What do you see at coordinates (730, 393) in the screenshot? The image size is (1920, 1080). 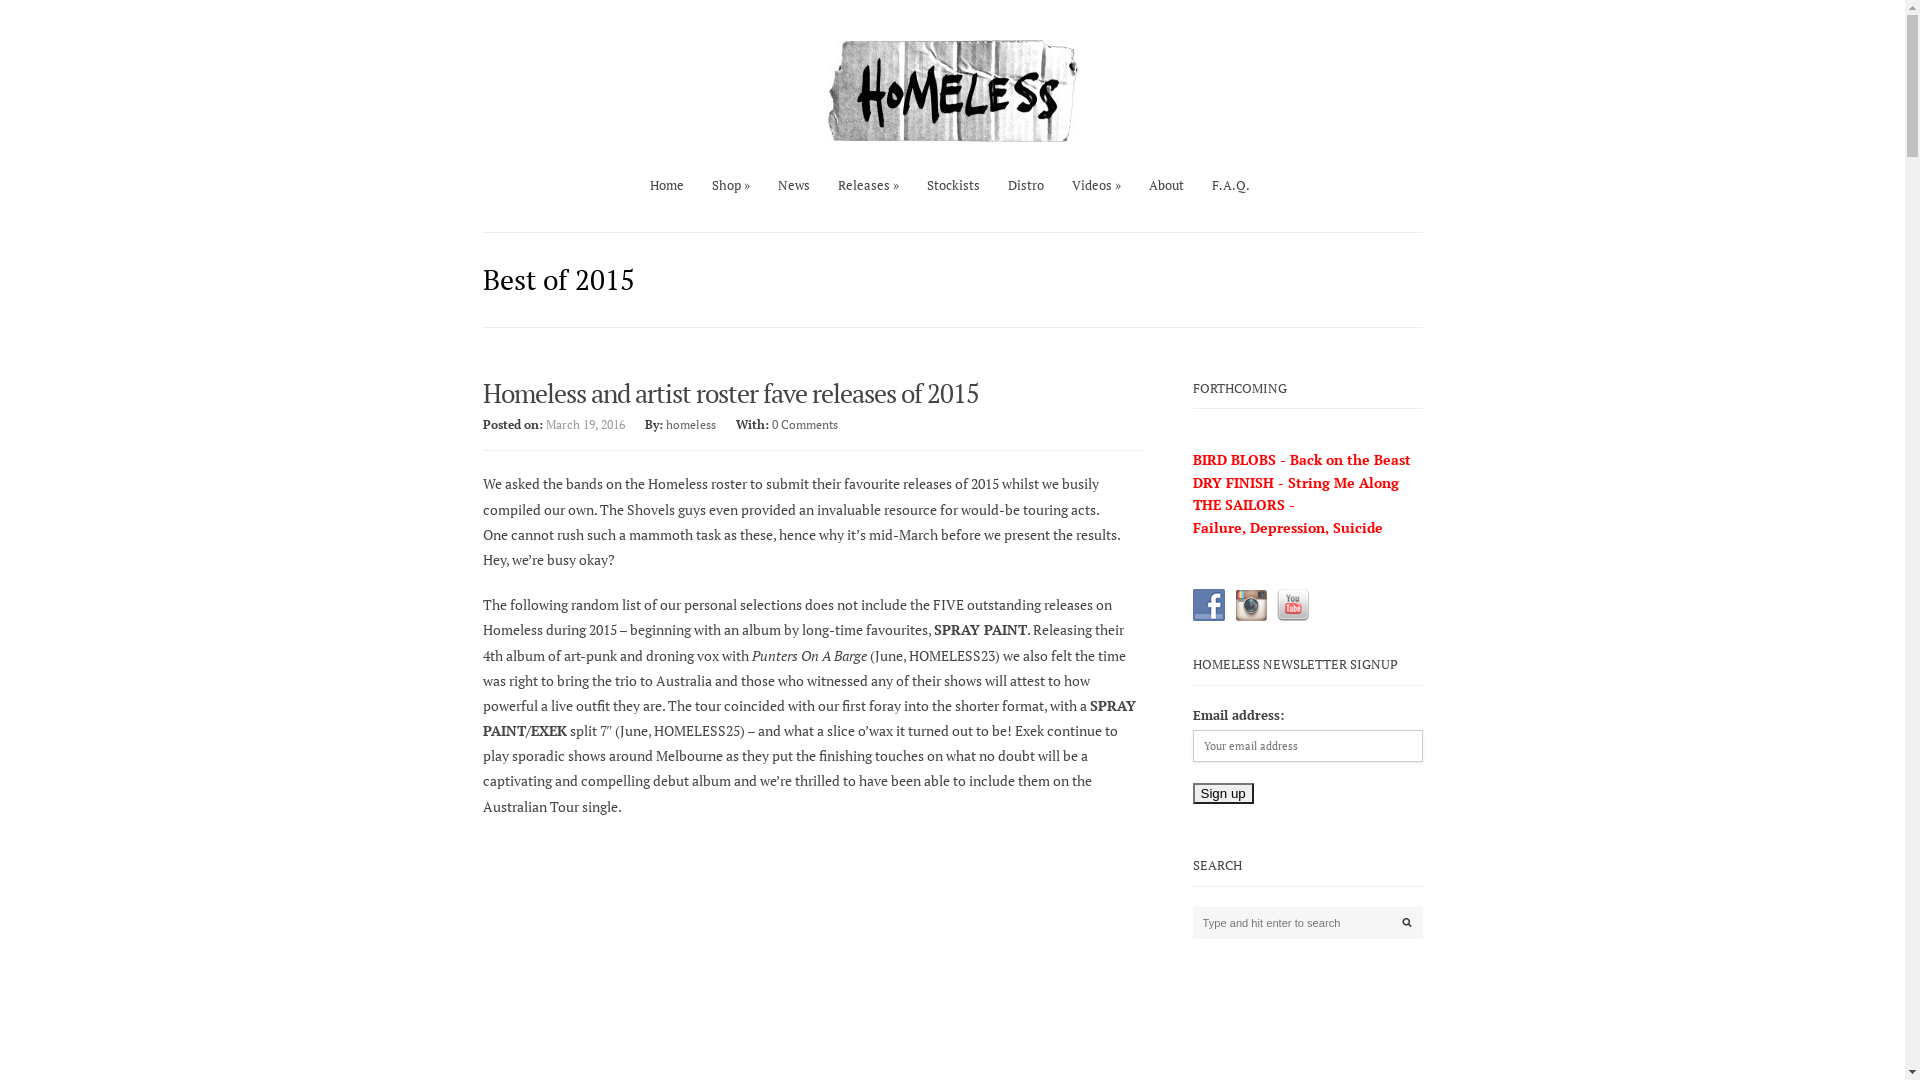 I see `Homeless and artist roster fave releases of 2015` at bounding box center [730, 393].